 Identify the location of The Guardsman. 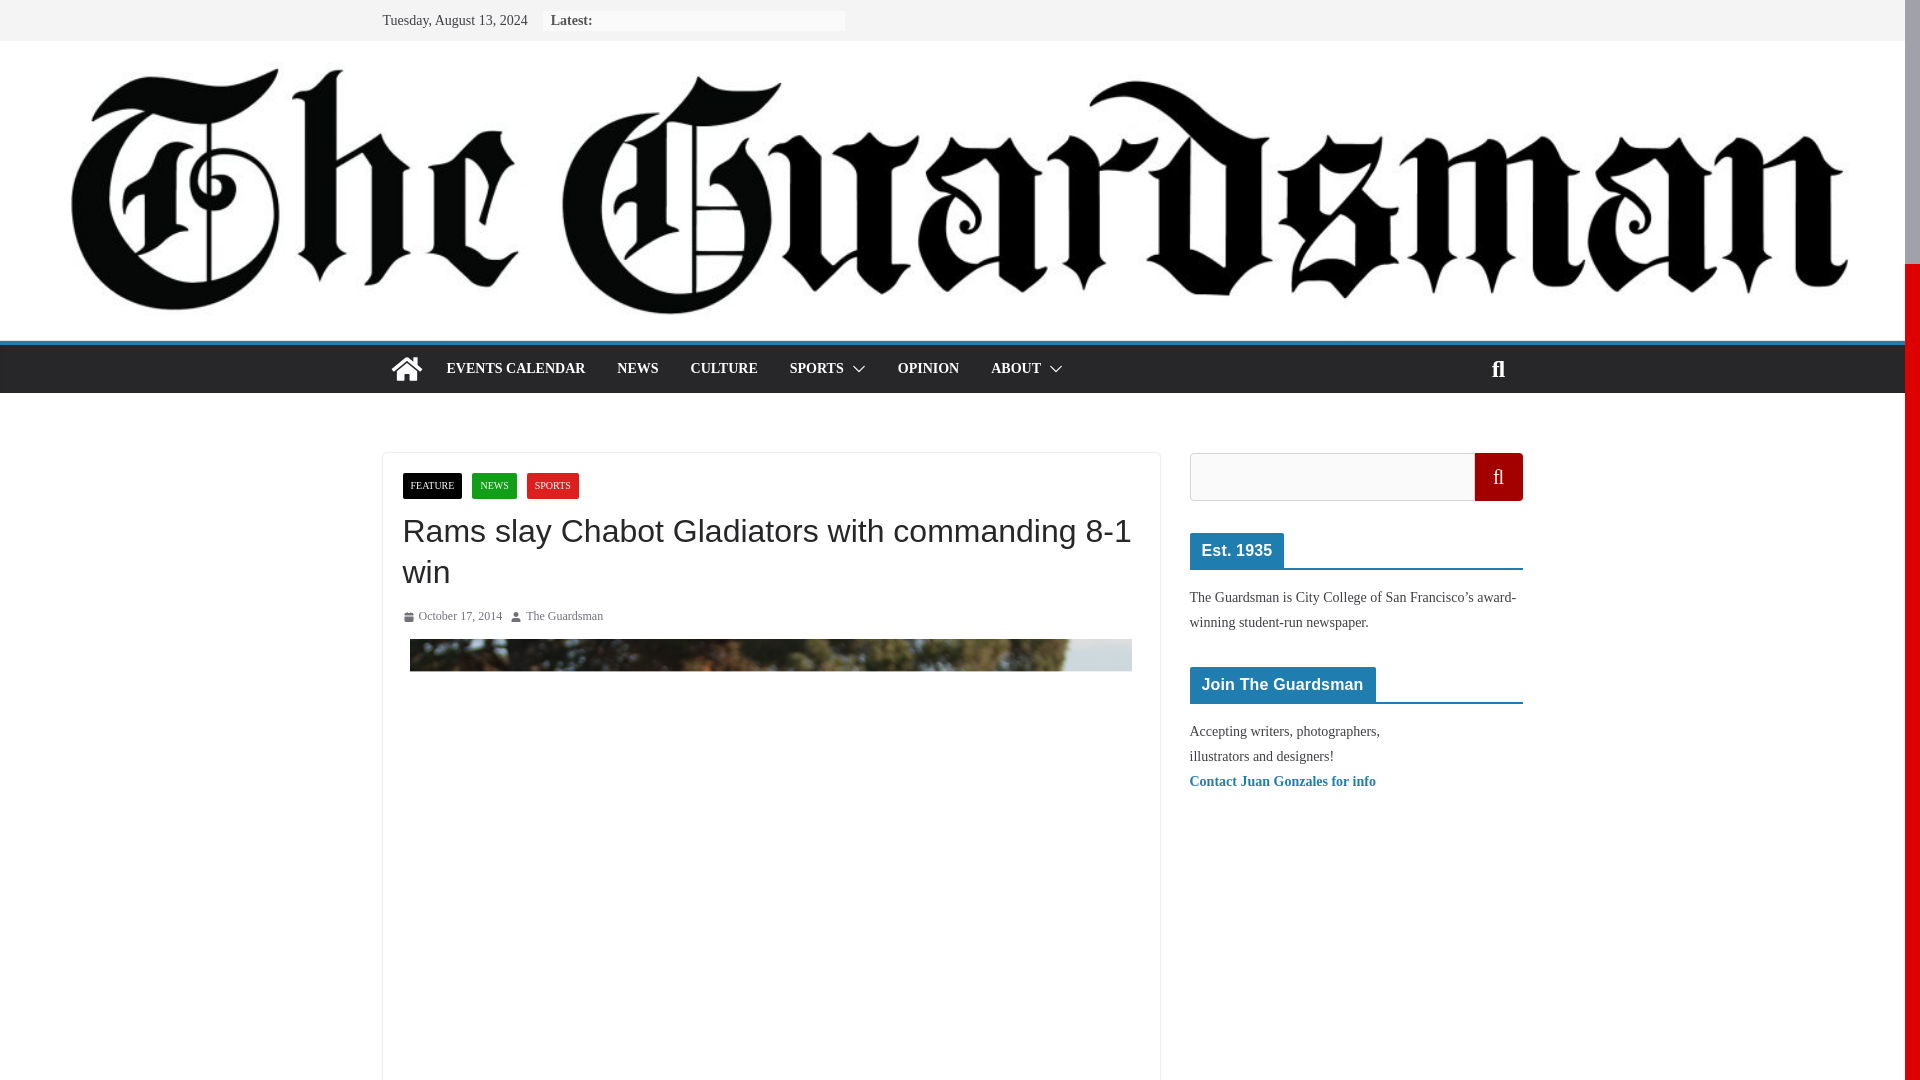
(564, 616).